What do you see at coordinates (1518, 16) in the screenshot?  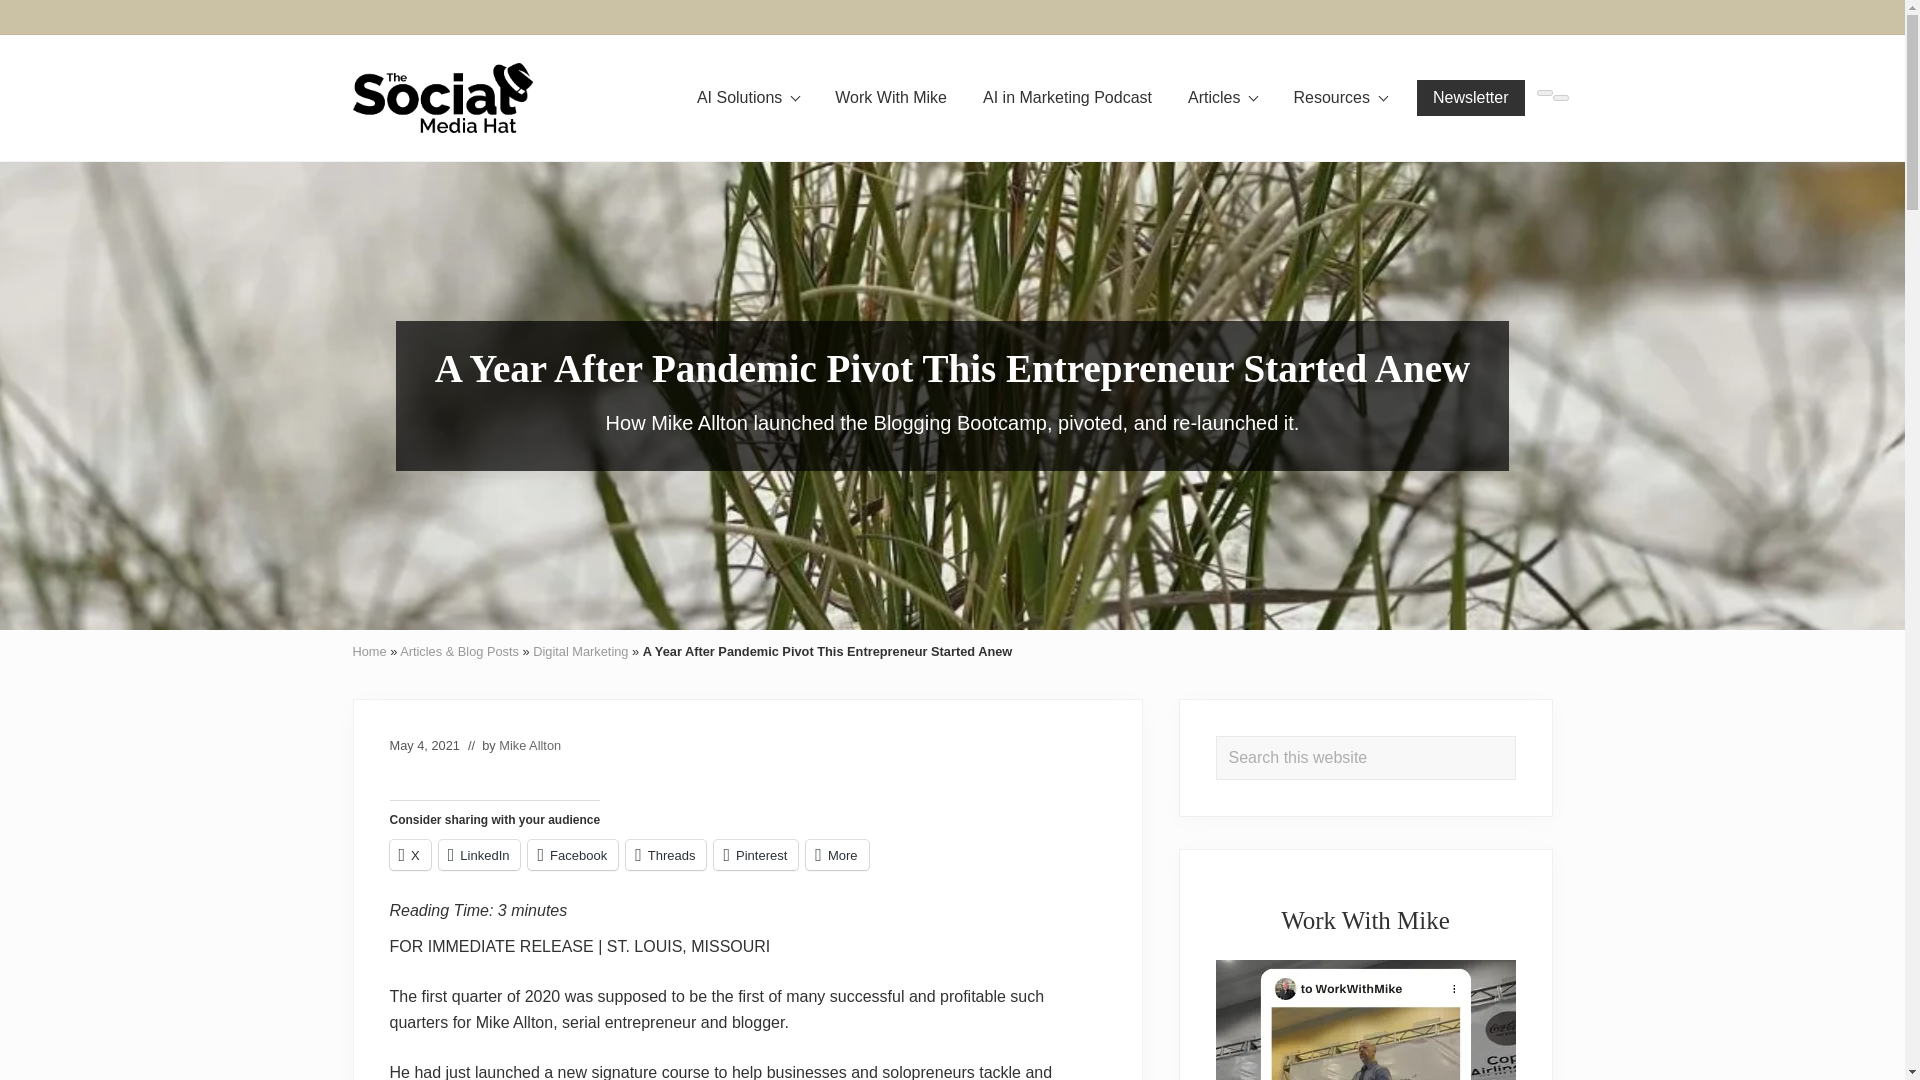 I see `Twitter` at bounding box center [1518, 16].